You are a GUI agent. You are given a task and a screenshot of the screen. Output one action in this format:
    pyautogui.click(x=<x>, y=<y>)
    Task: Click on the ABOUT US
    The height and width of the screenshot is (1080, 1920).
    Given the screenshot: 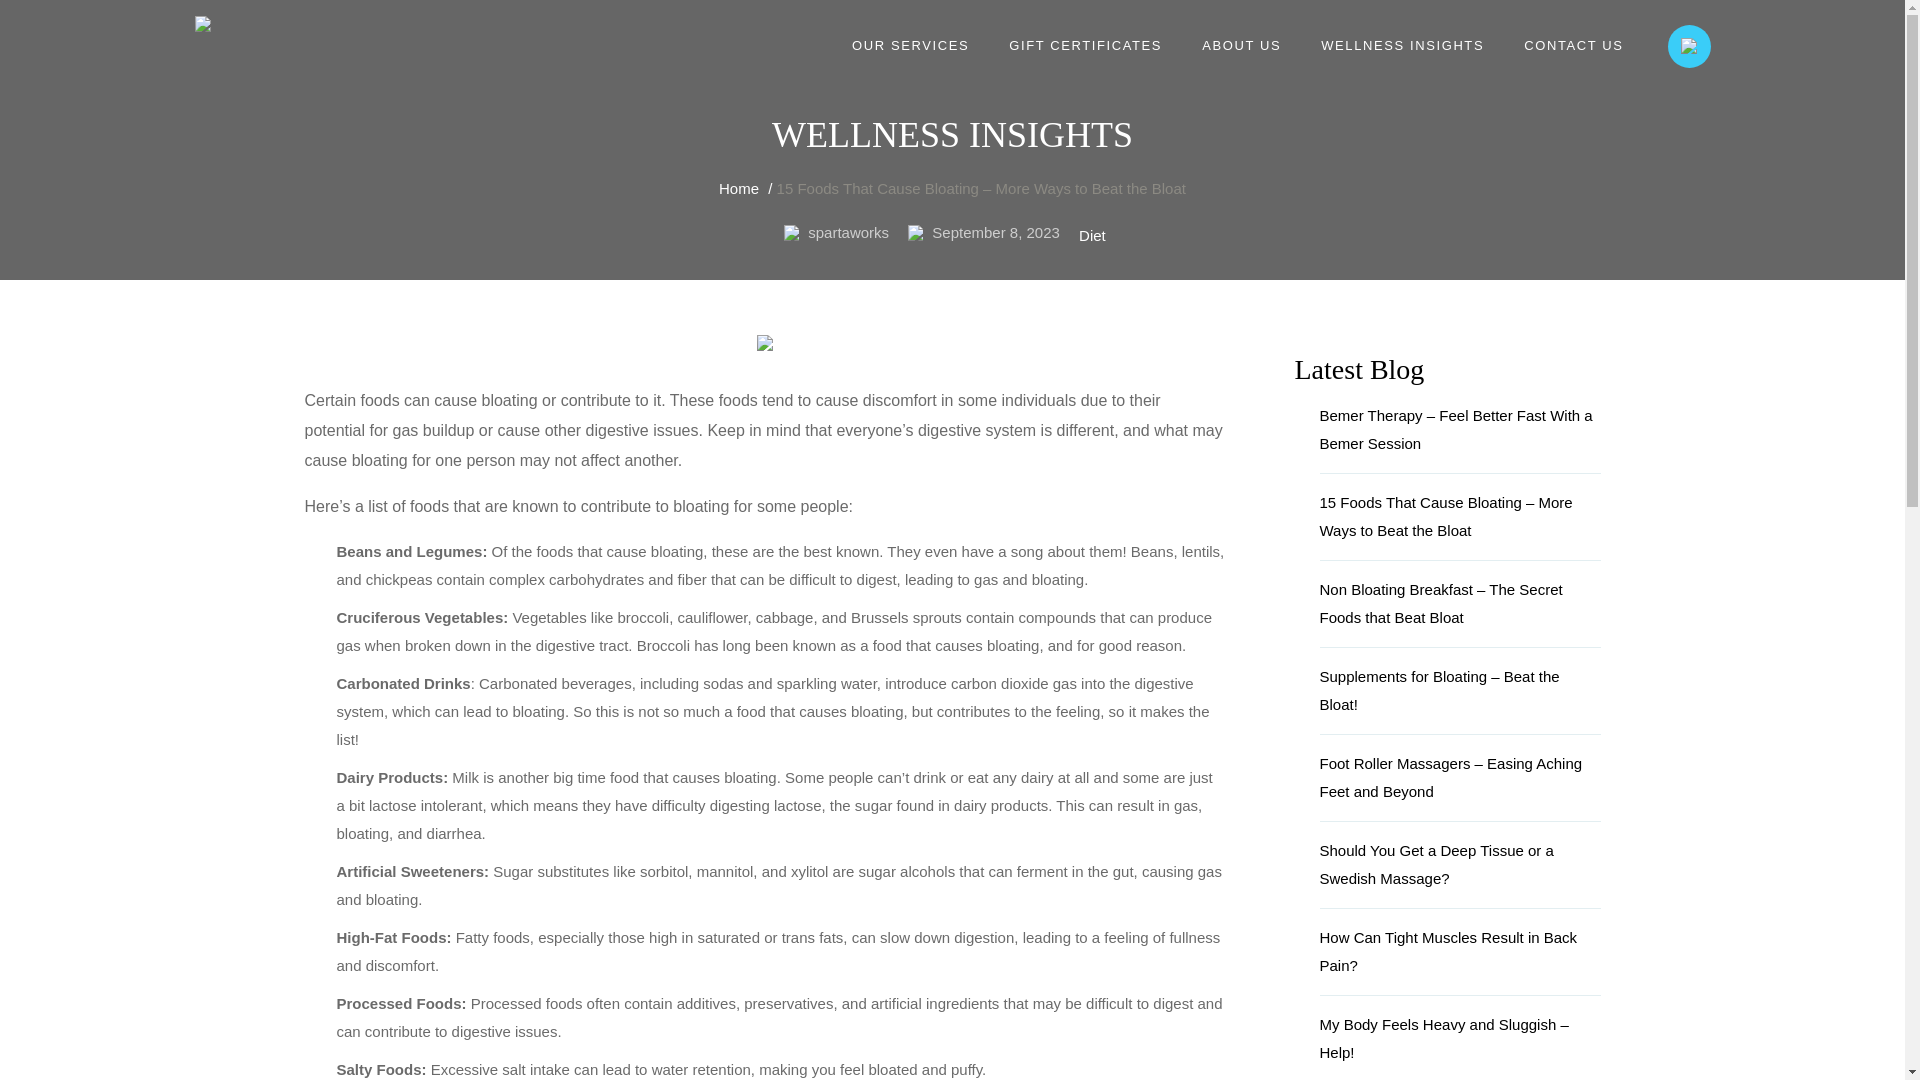 What is the action you would take?
    pyautogui.click(x=1241, y=46)
    